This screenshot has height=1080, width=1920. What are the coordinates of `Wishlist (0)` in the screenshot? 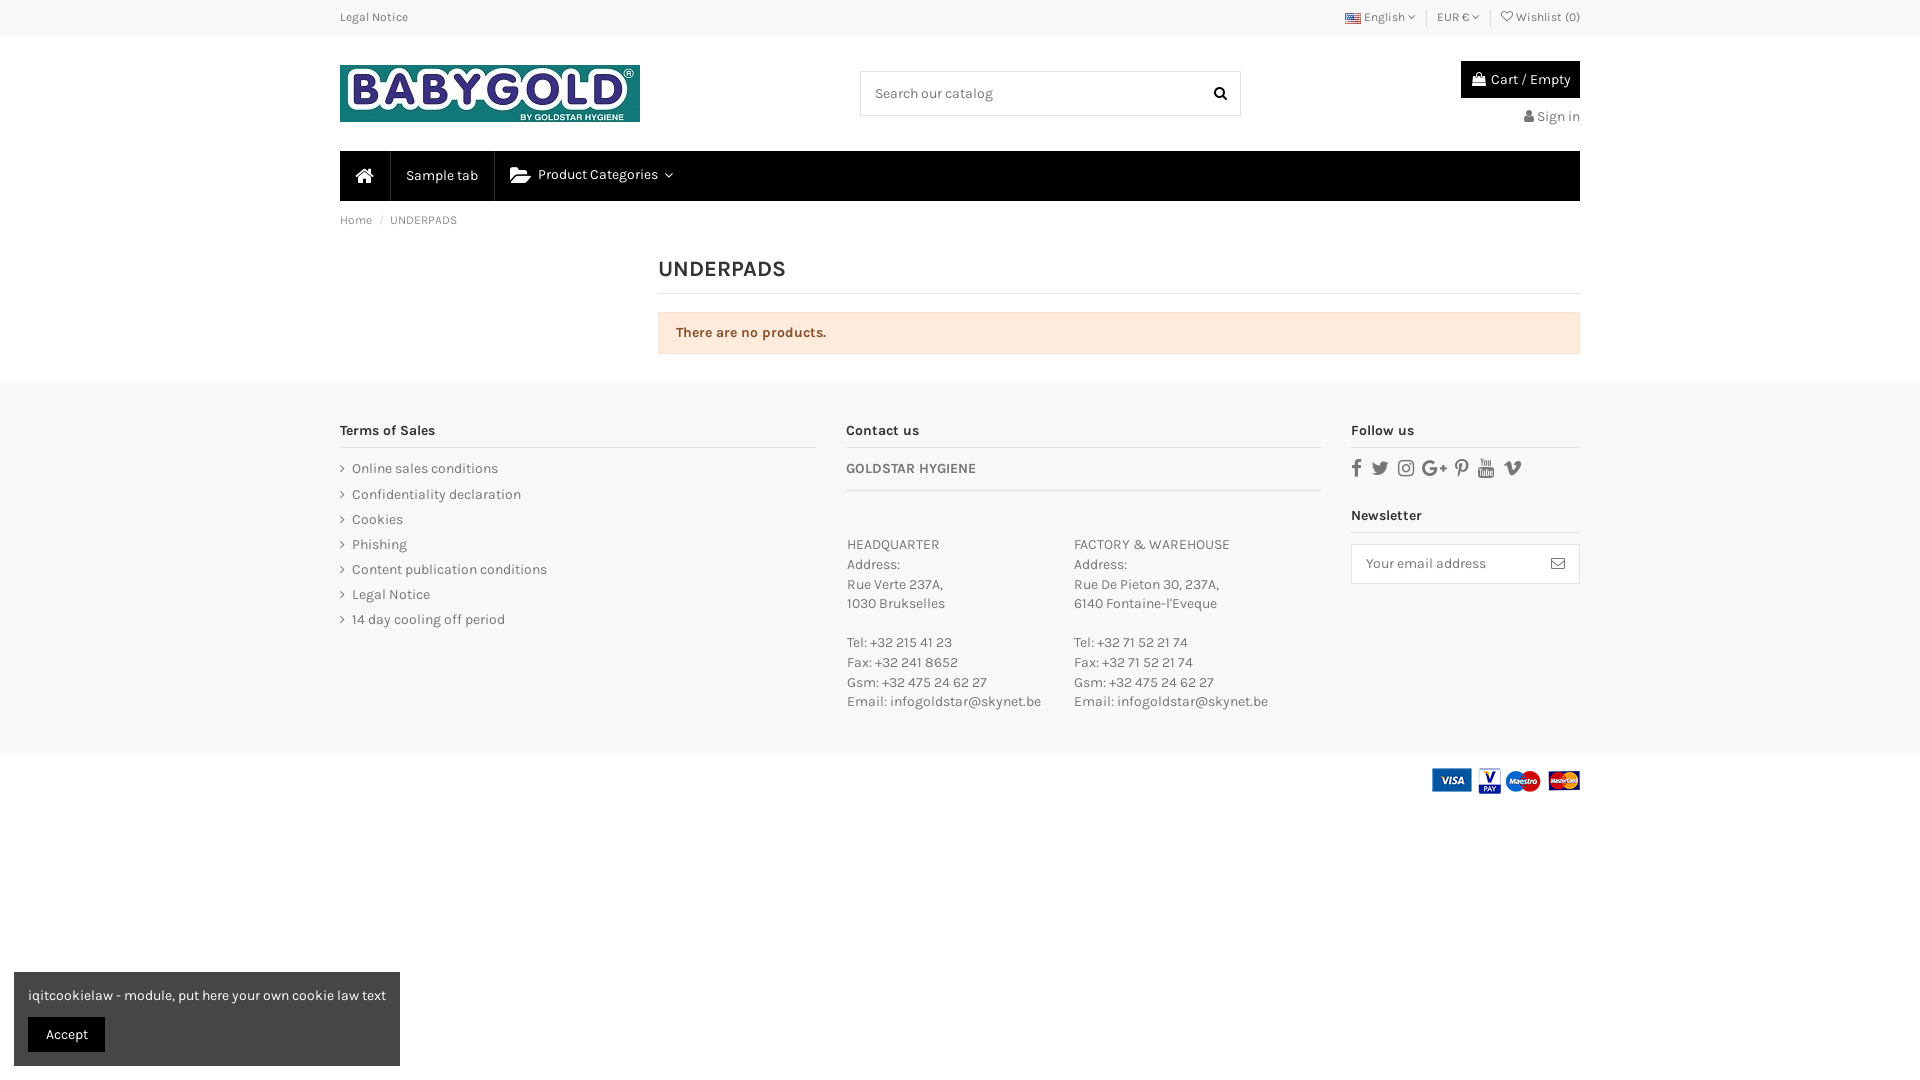 It's located at (1540, 17).